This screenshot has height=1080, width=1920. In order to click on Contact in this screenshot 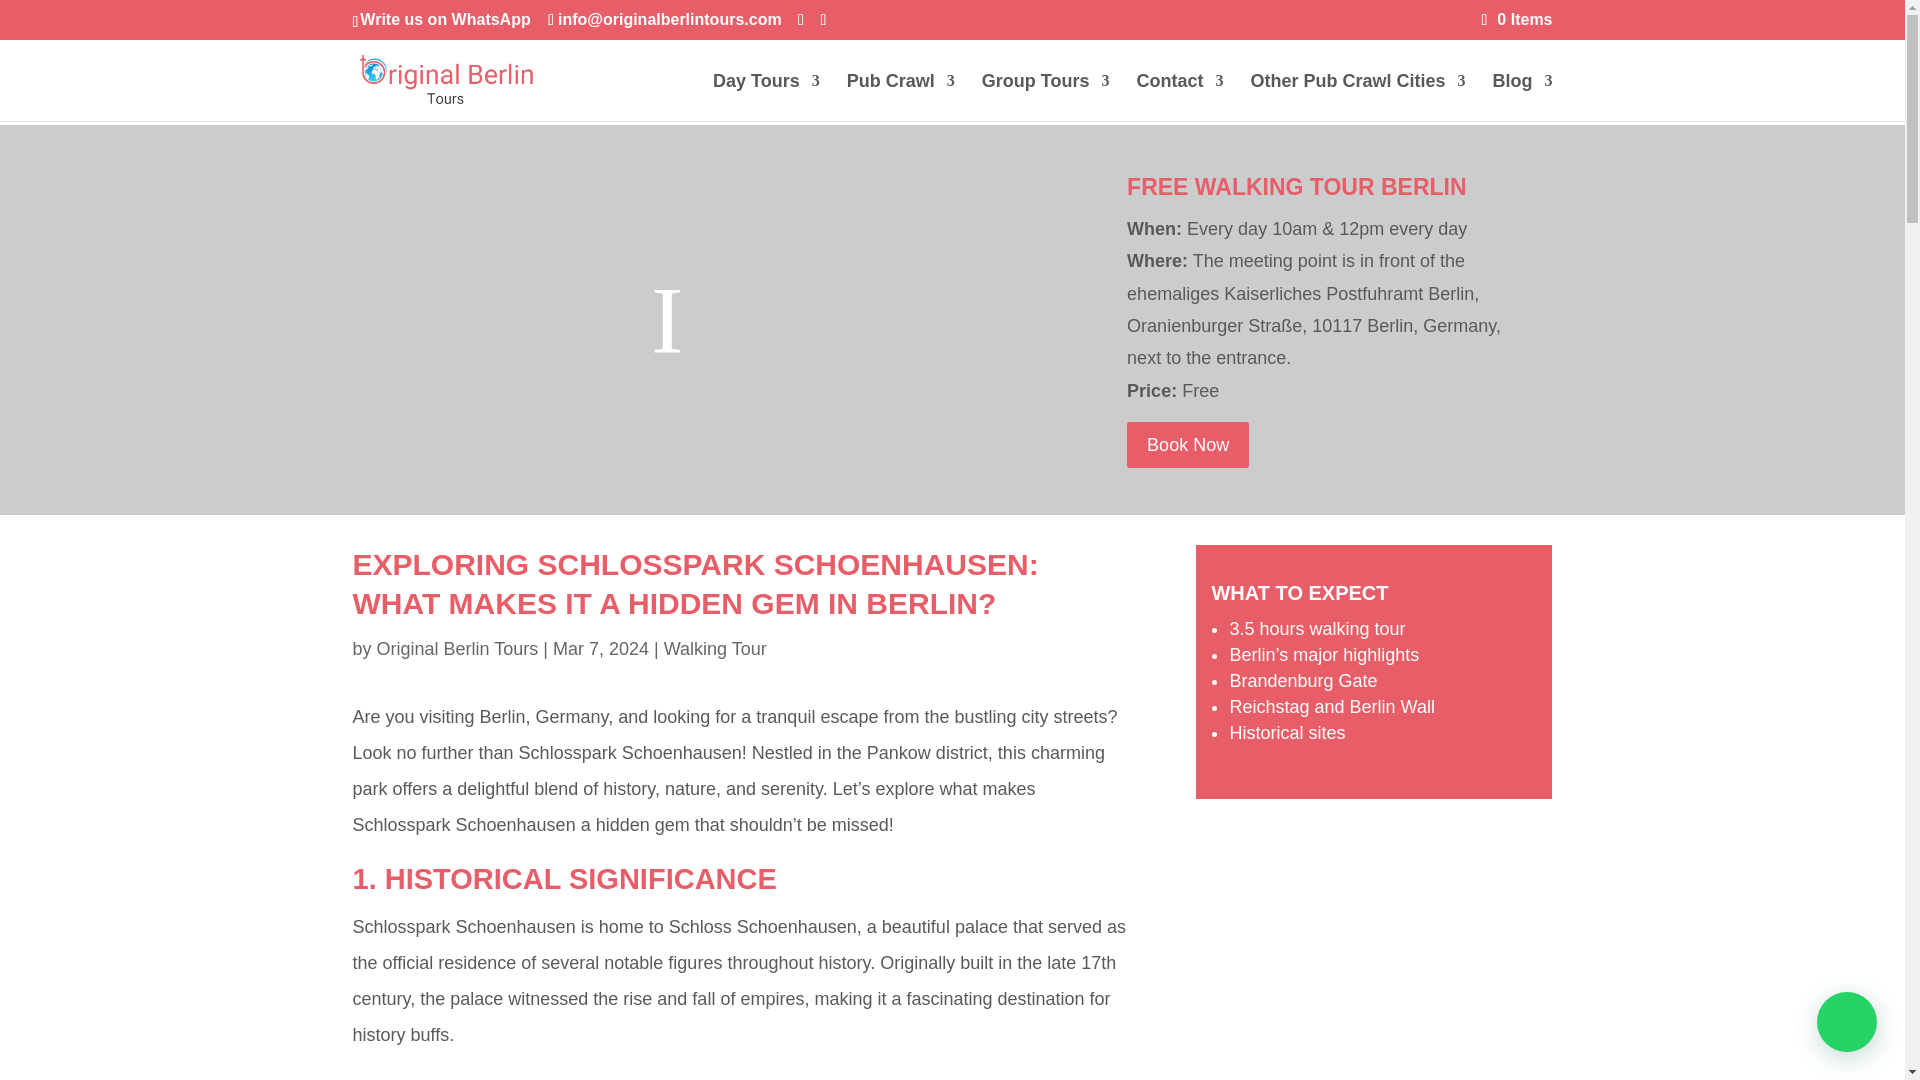, I will do `click(1180, 97)`.